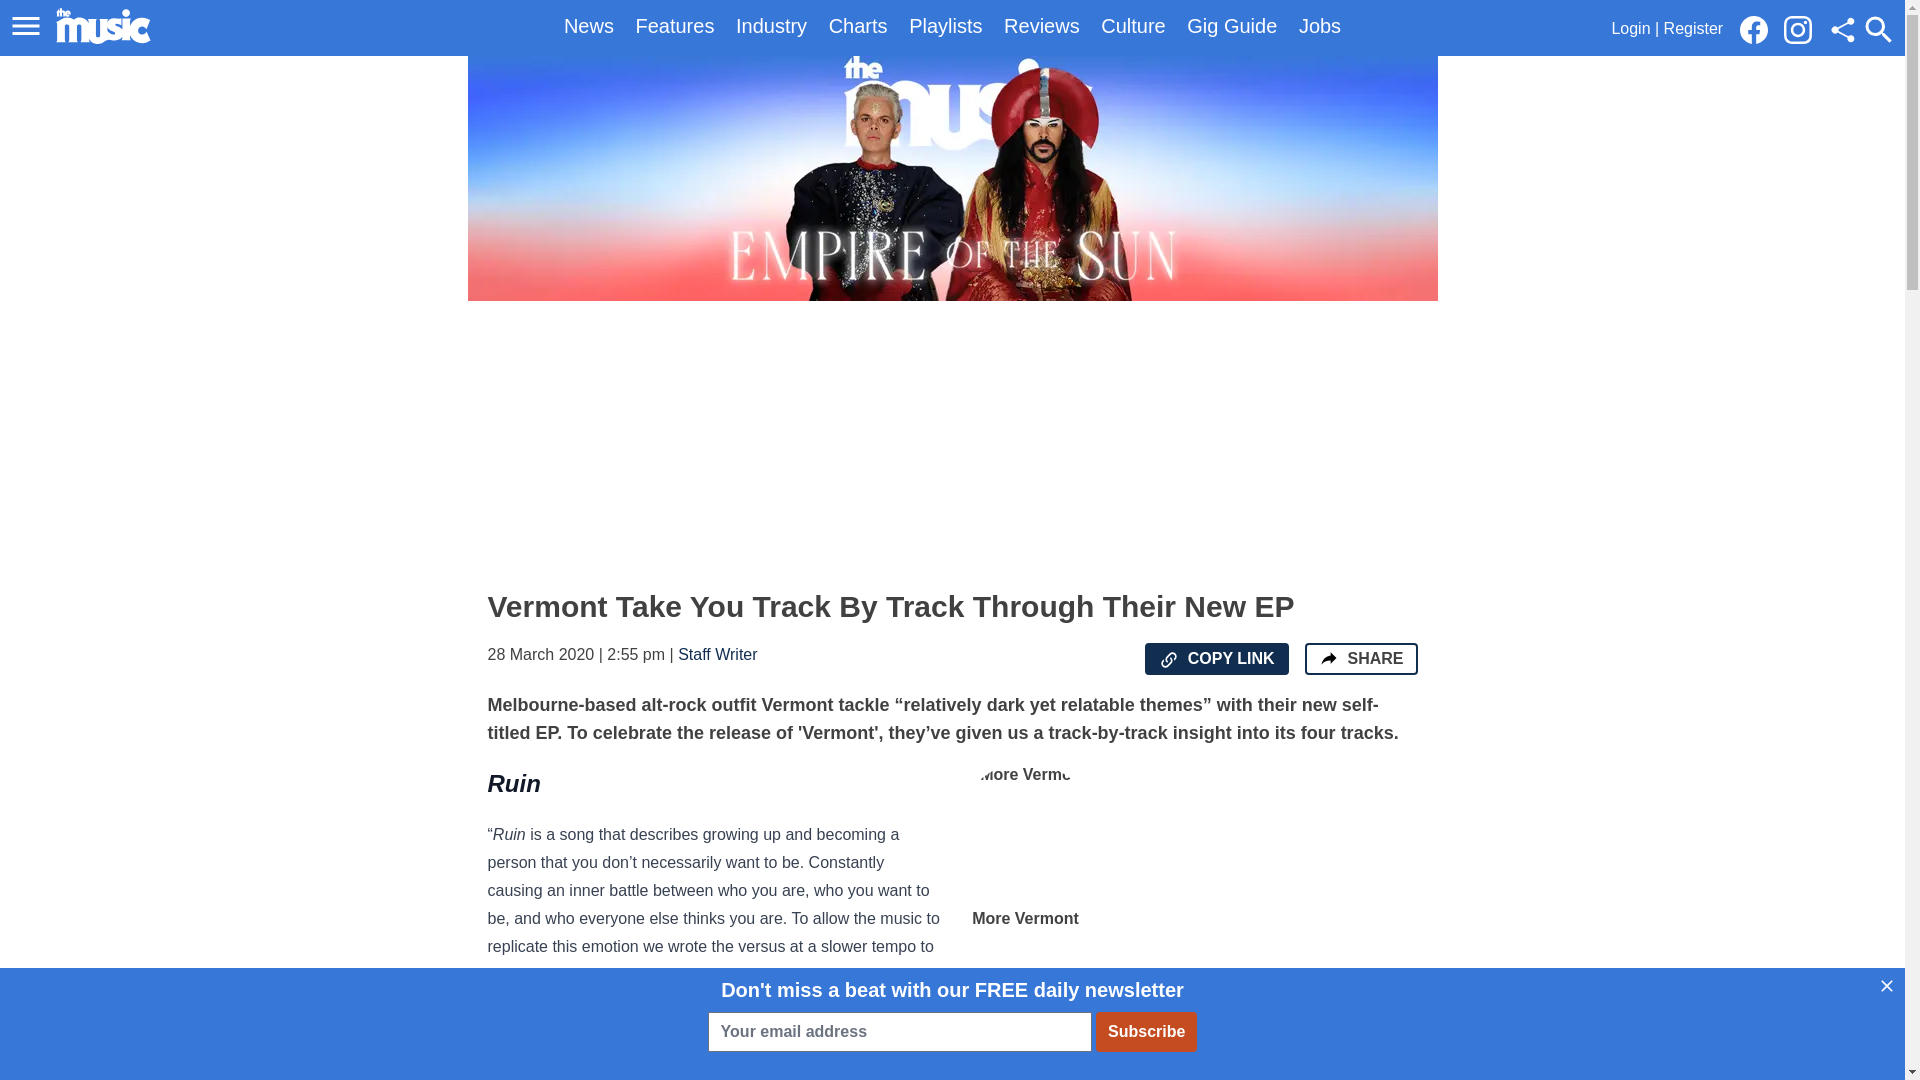 This screenshot has height=1080, width=1920. I want to click on Charts, so click(858, 26).